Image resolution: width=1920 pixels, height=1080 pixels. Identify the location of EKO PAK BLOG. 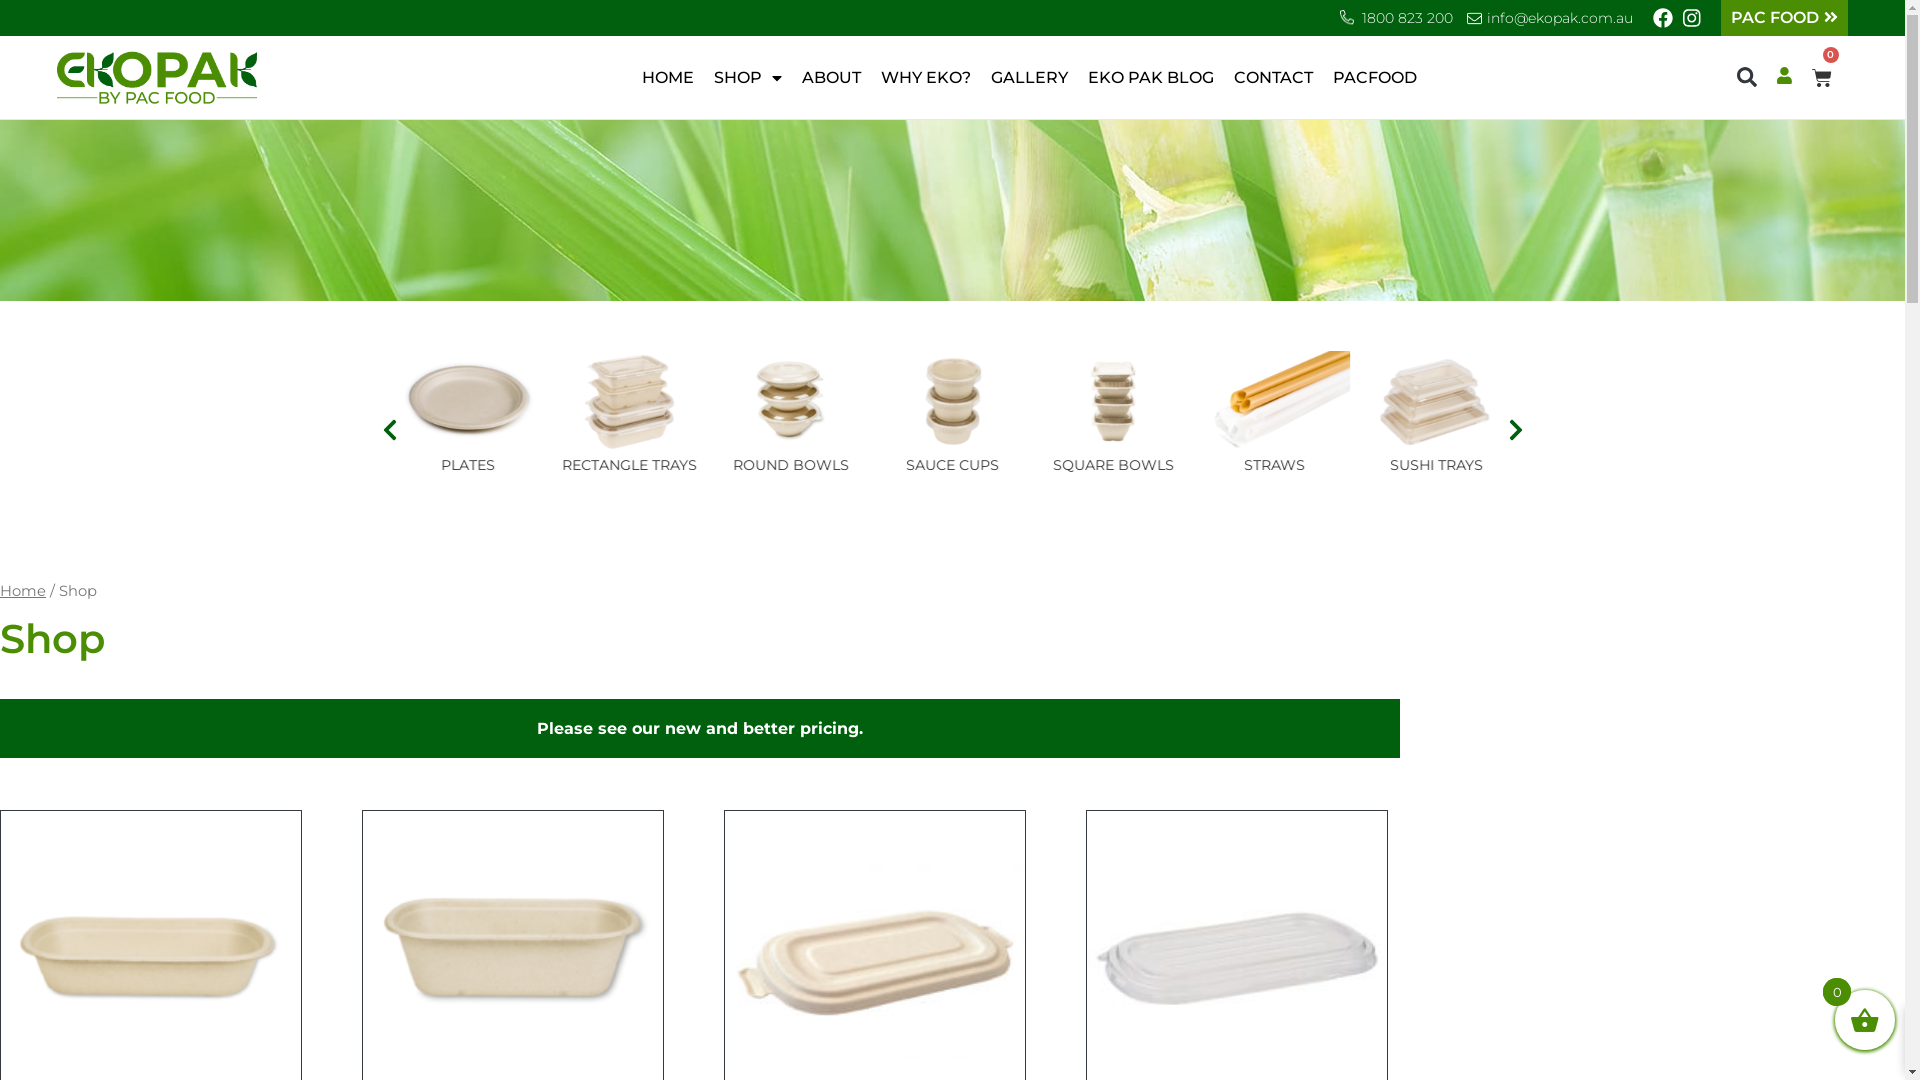
(1151, 78).